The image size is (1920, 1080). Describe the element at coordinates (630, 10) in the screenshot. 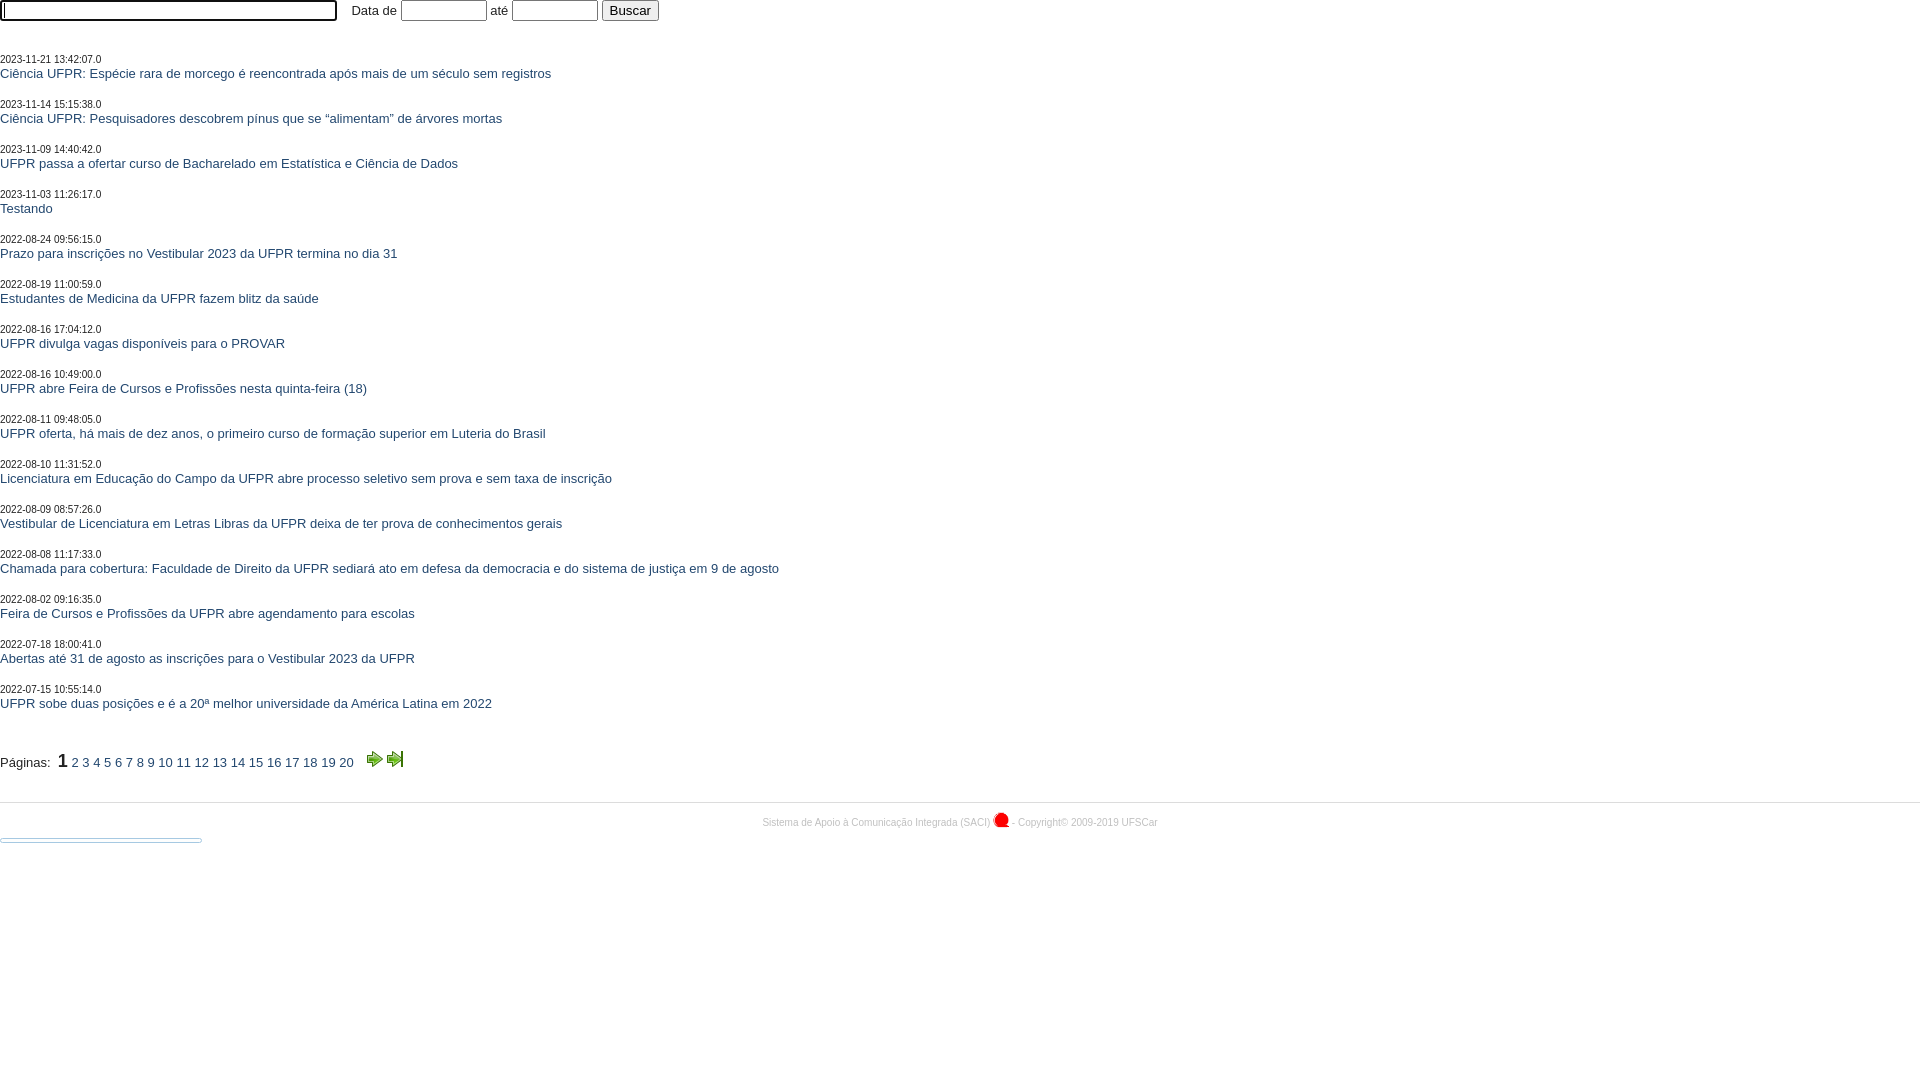

I see `Buscar` at that location.